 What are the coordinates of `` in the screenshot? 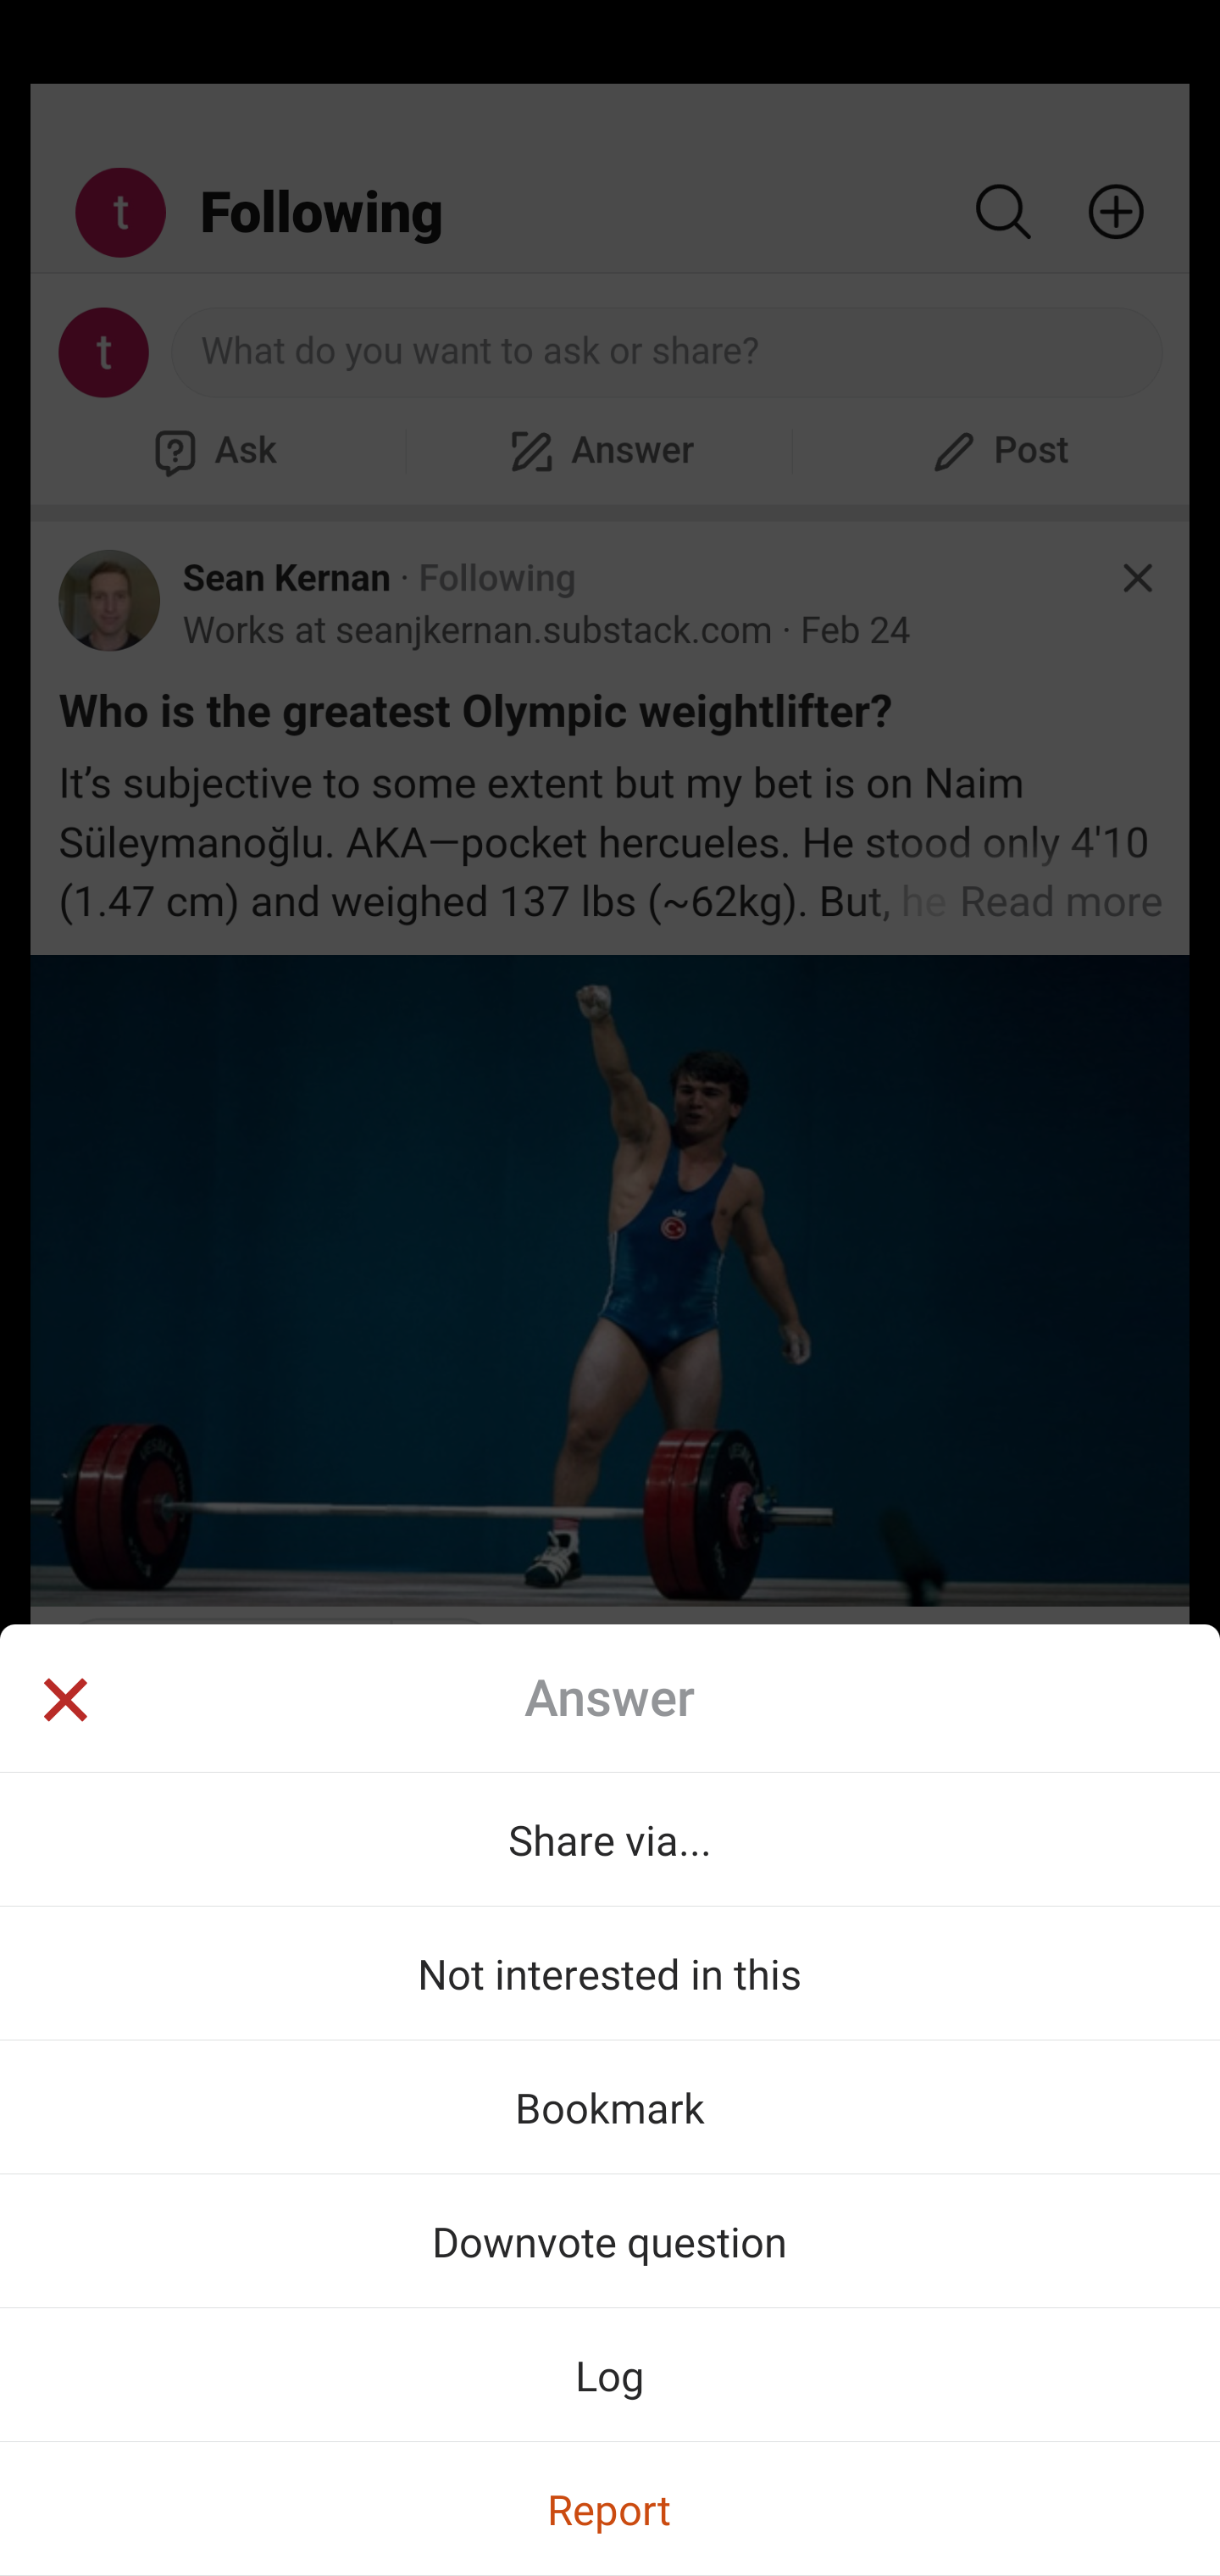 It's located at (64, 1702).